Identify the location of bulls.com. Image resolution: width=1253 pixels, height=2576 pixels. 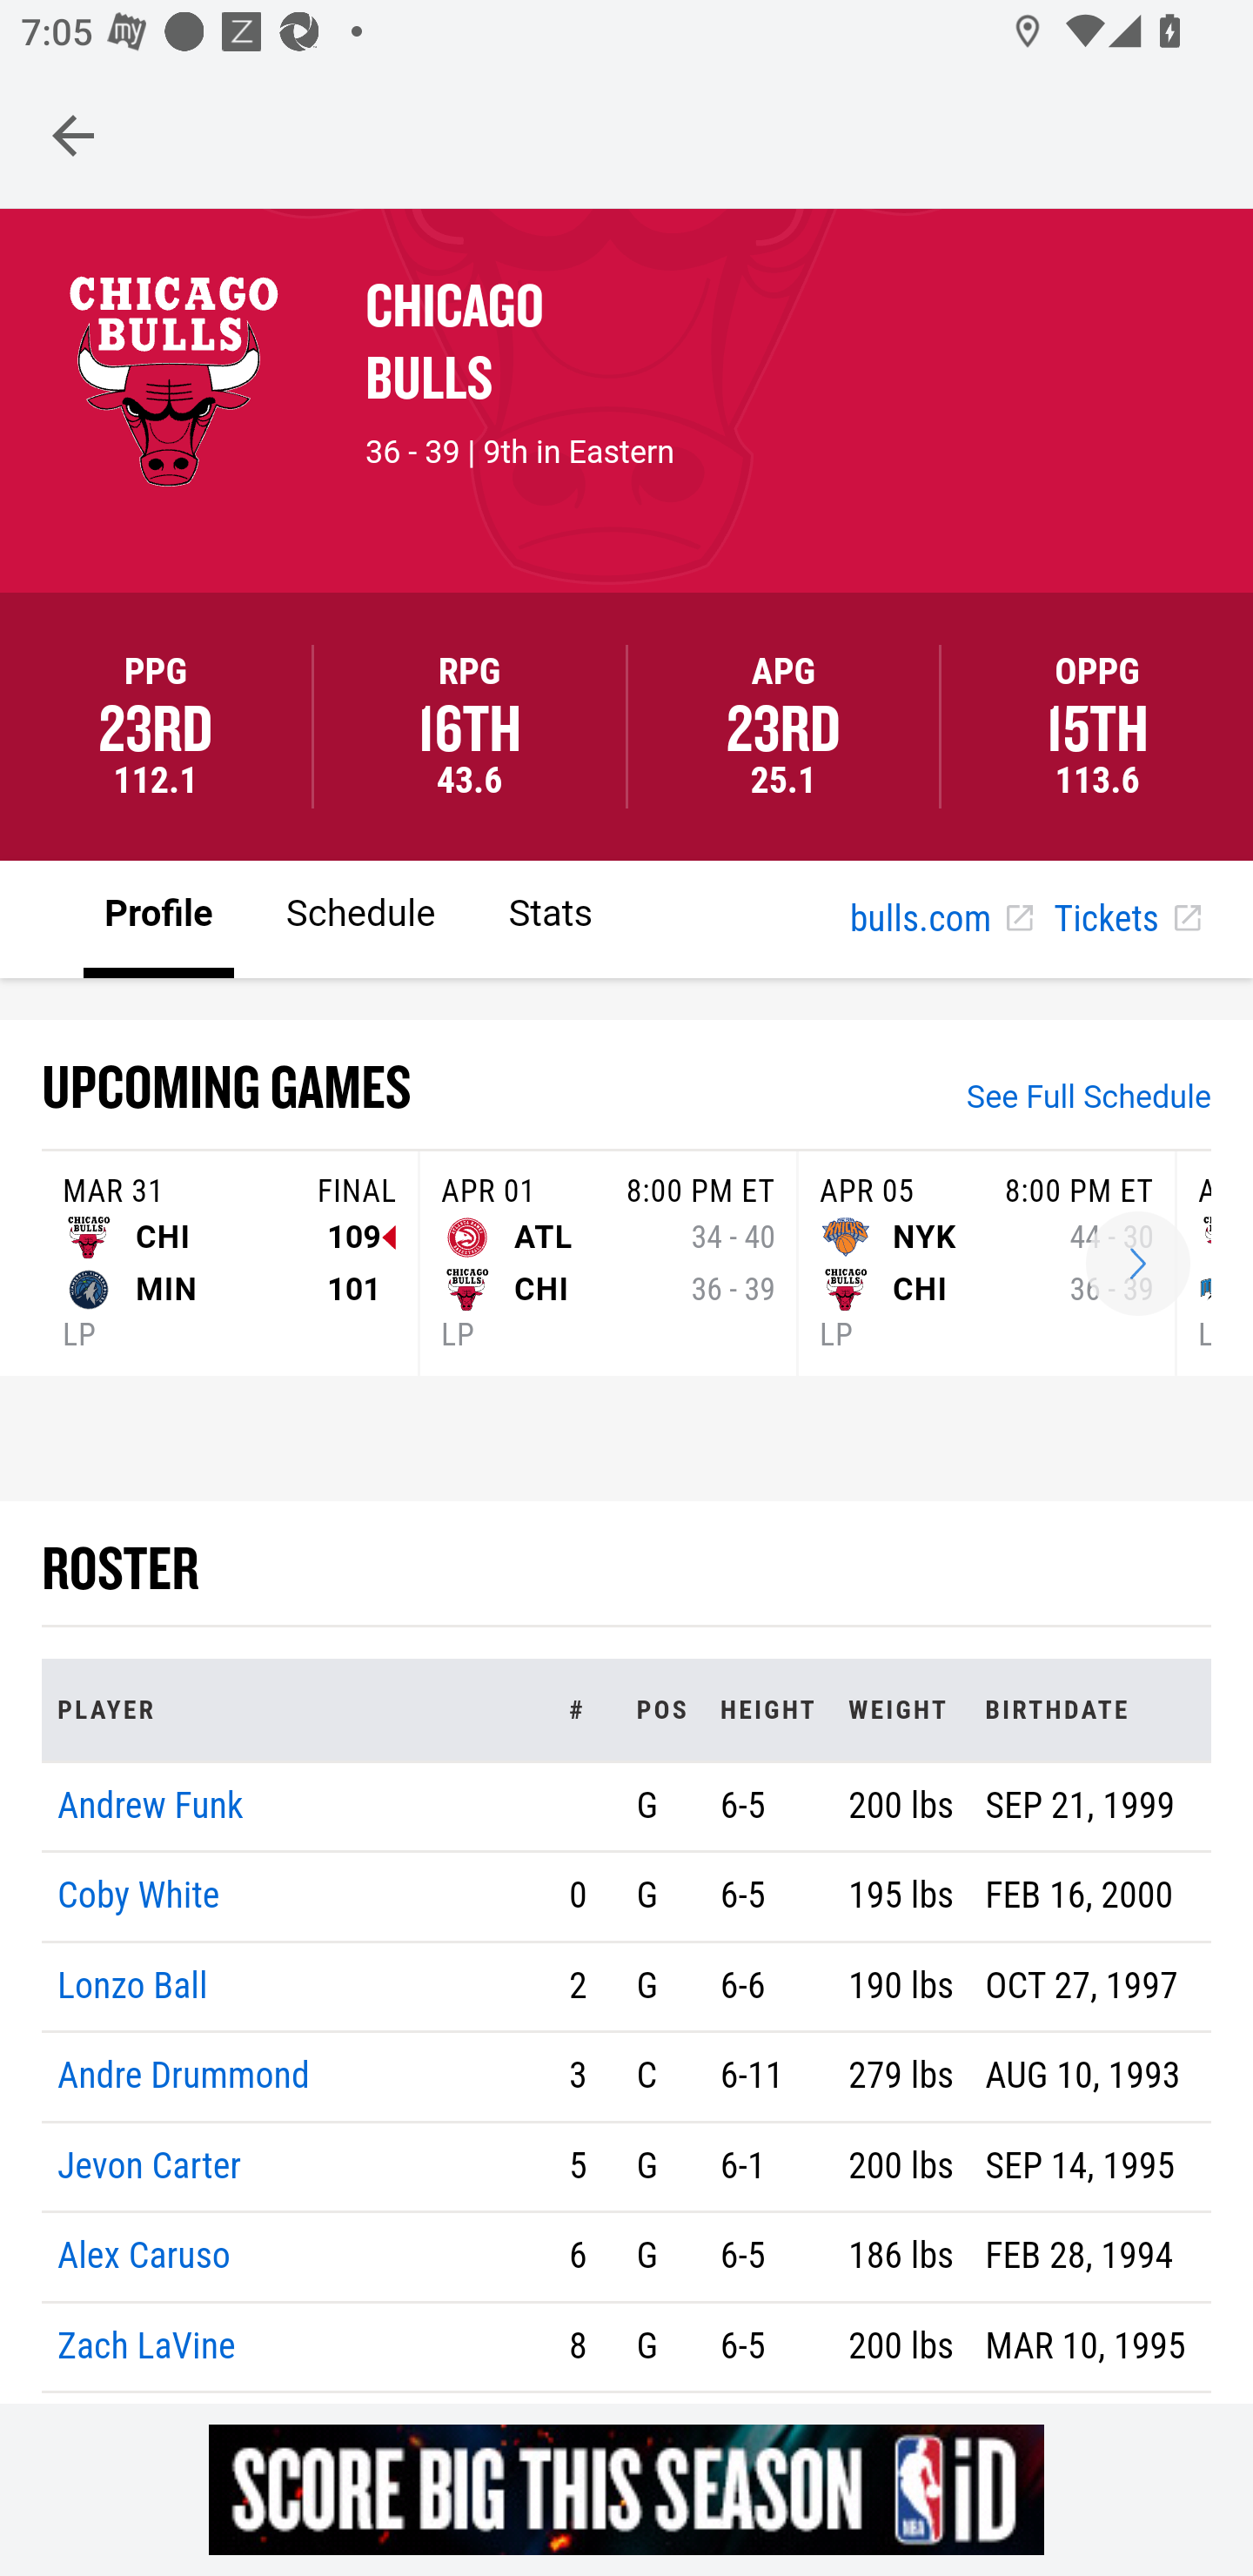
(941, 921).